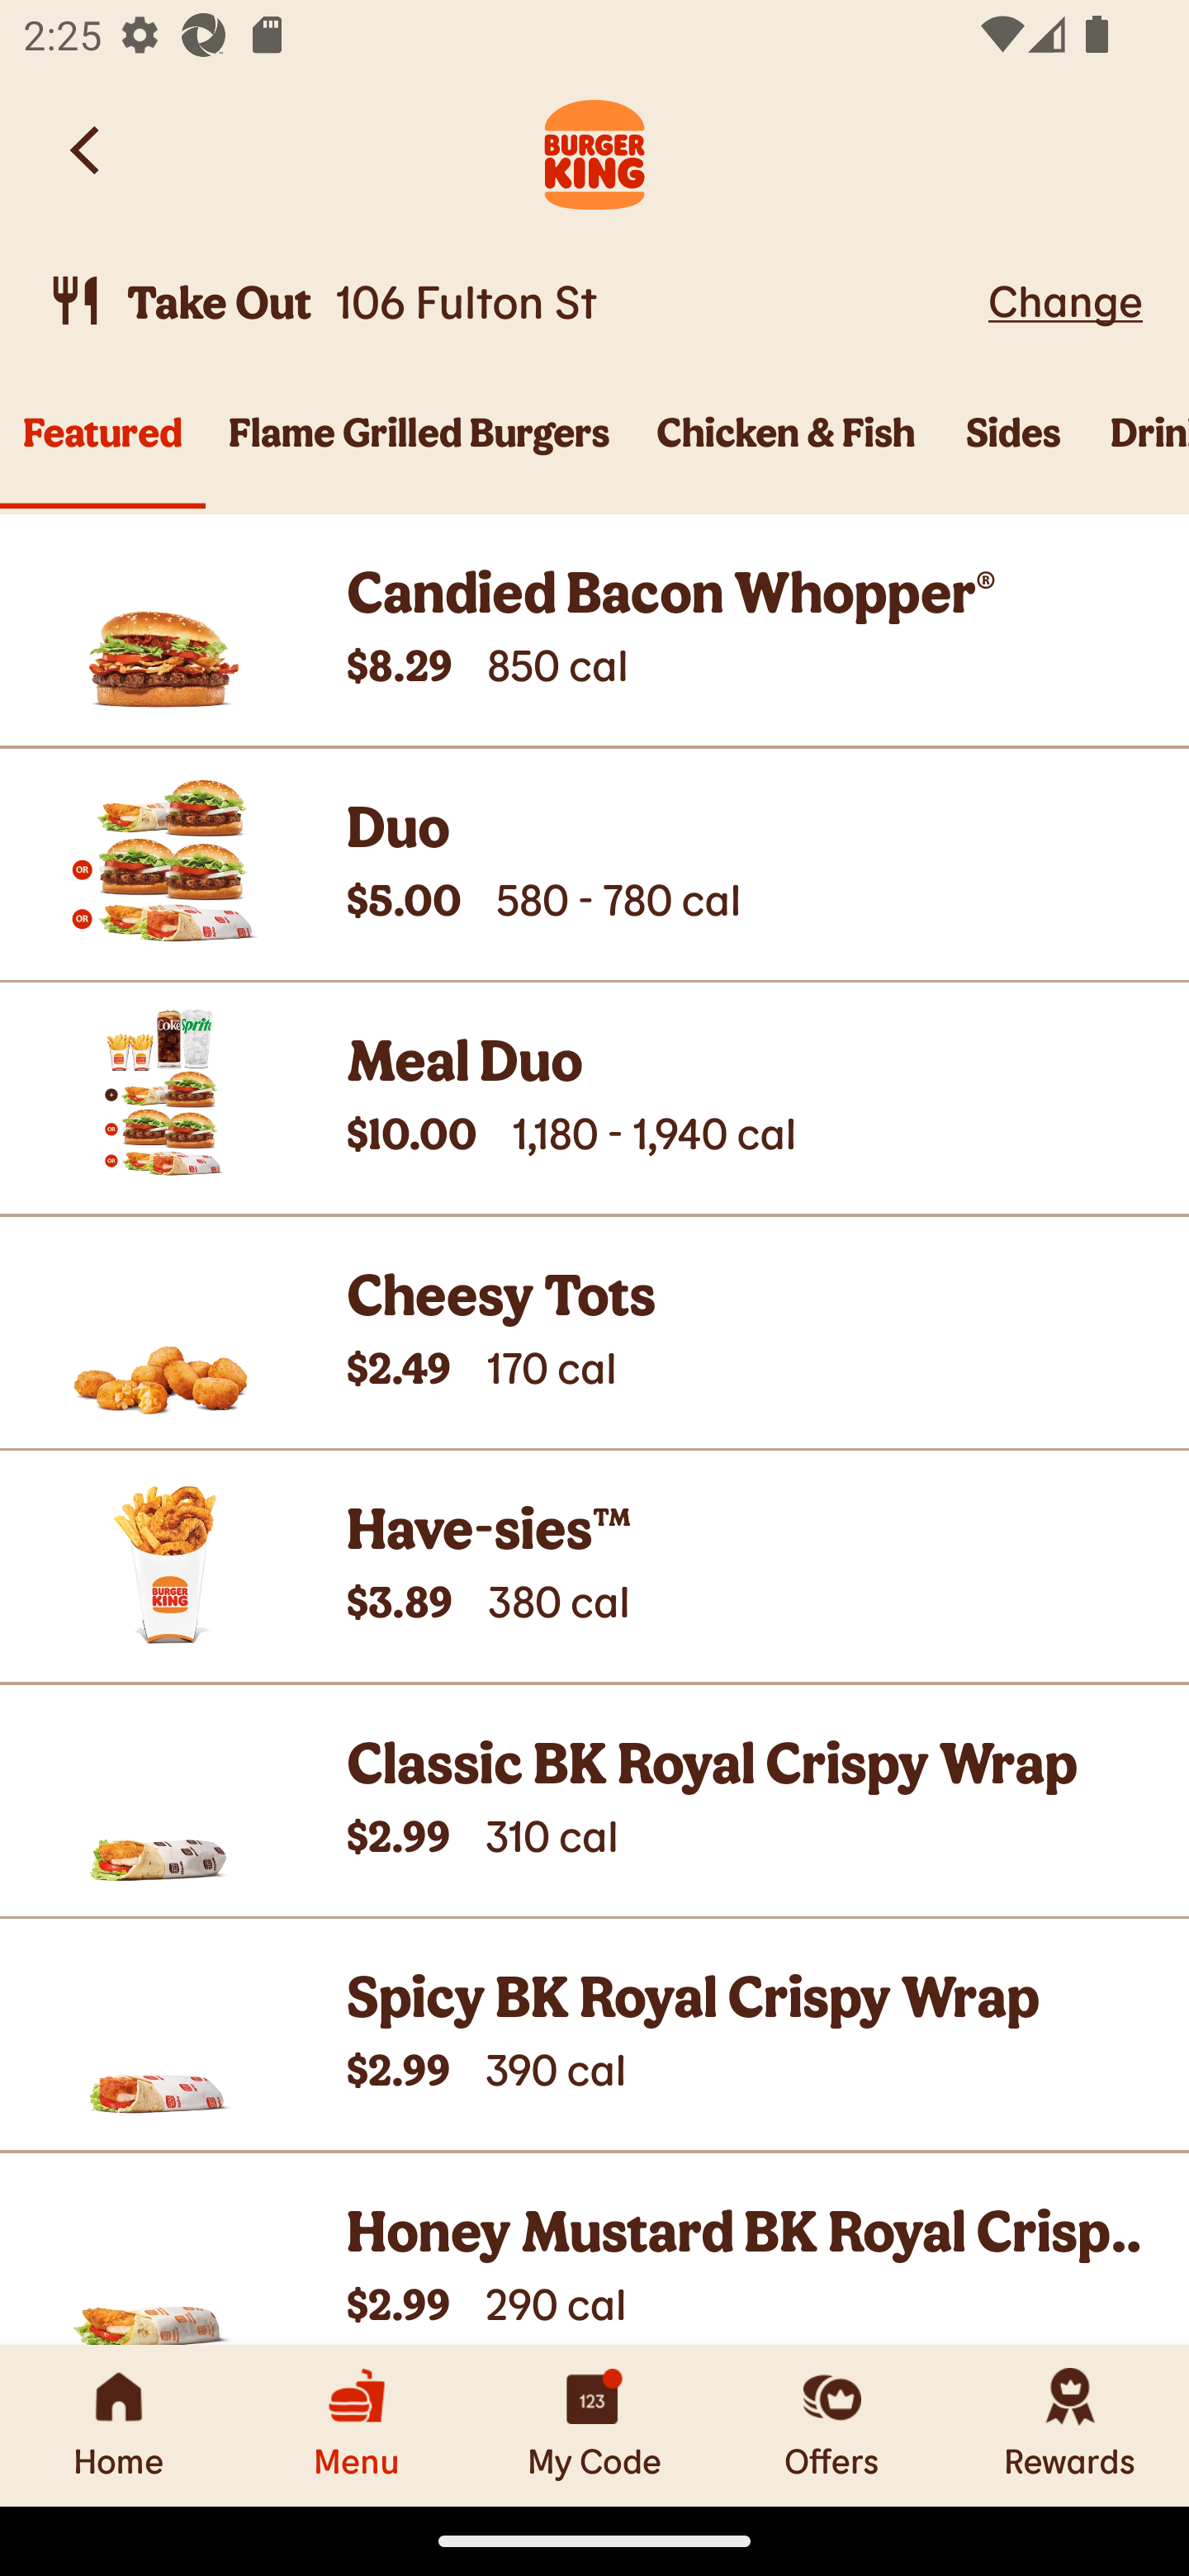 This screenshot has height=2576, width=1189. Describe the element at coordinates (594, 150) in the screenshot. I see `Burger King Logo. Navigate to Home` at that location.